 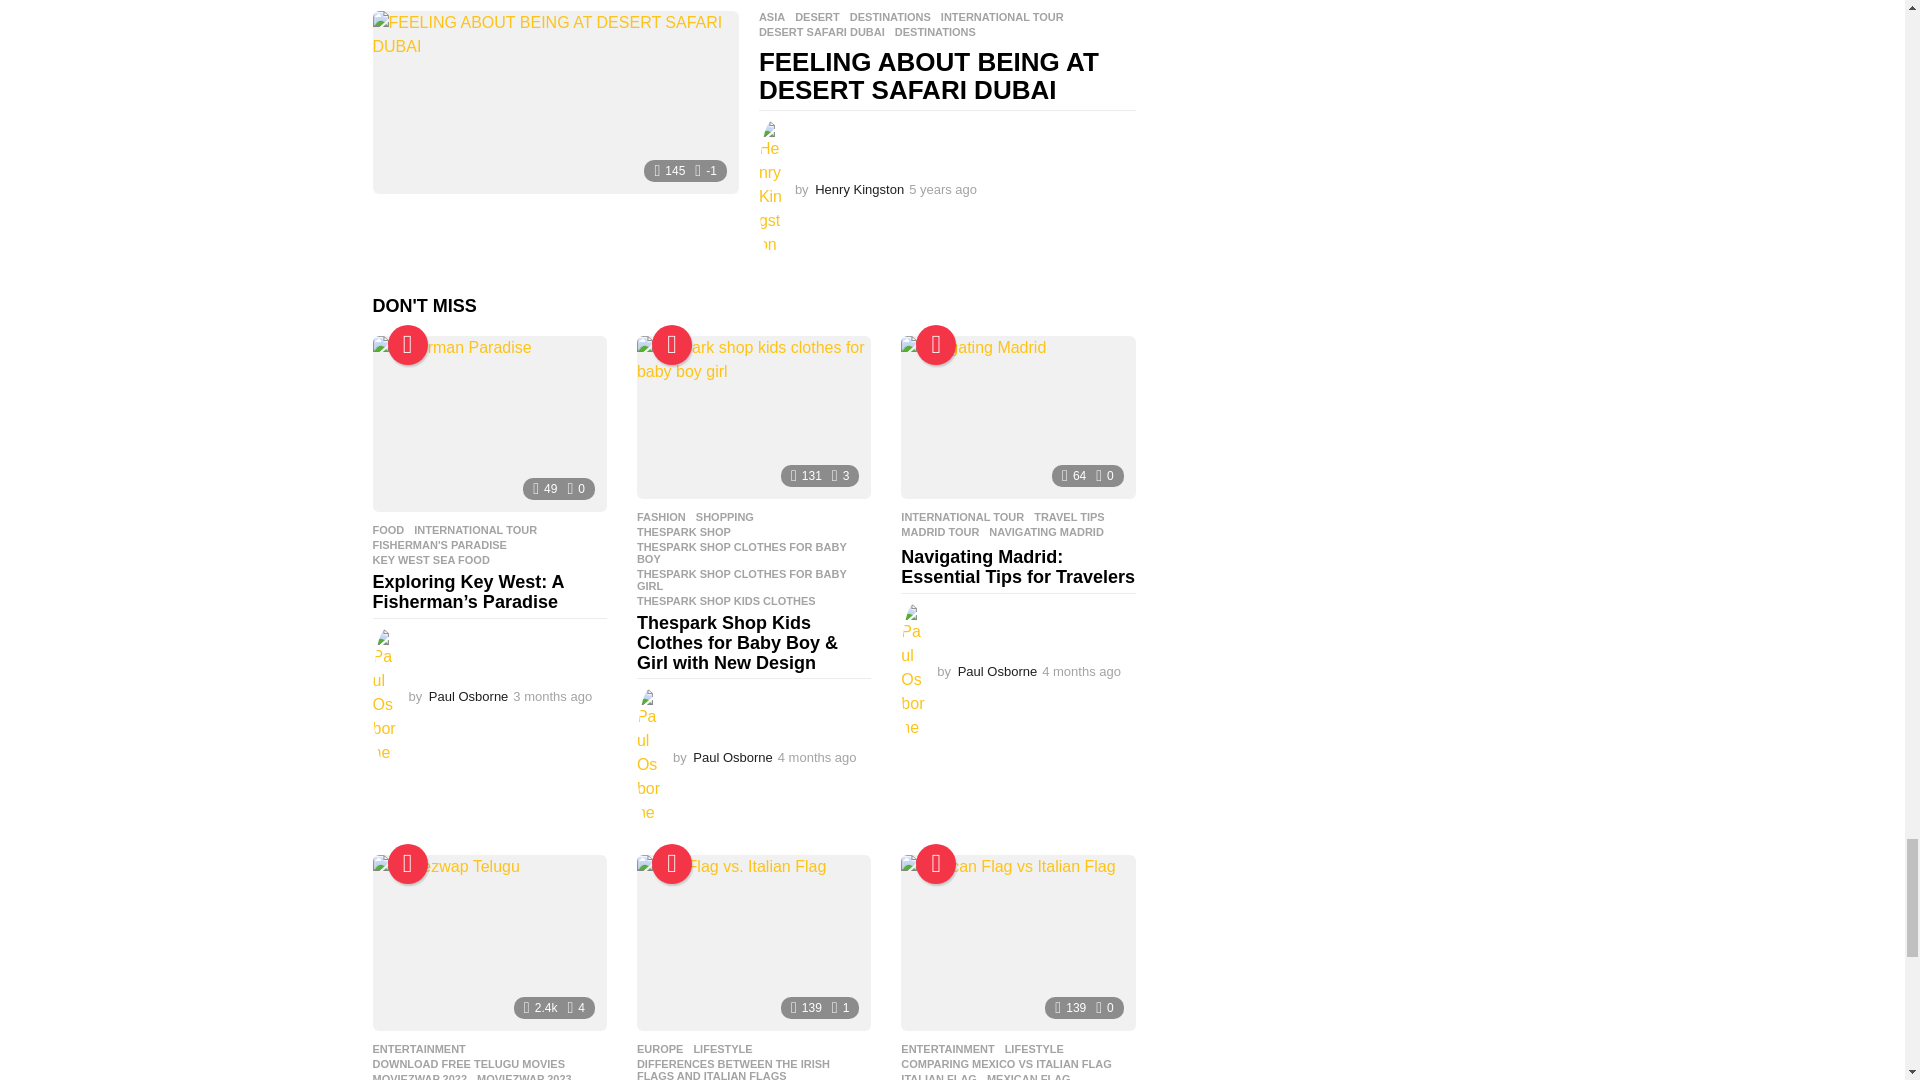 I want to click on Popular, so click(x=408, y=345).